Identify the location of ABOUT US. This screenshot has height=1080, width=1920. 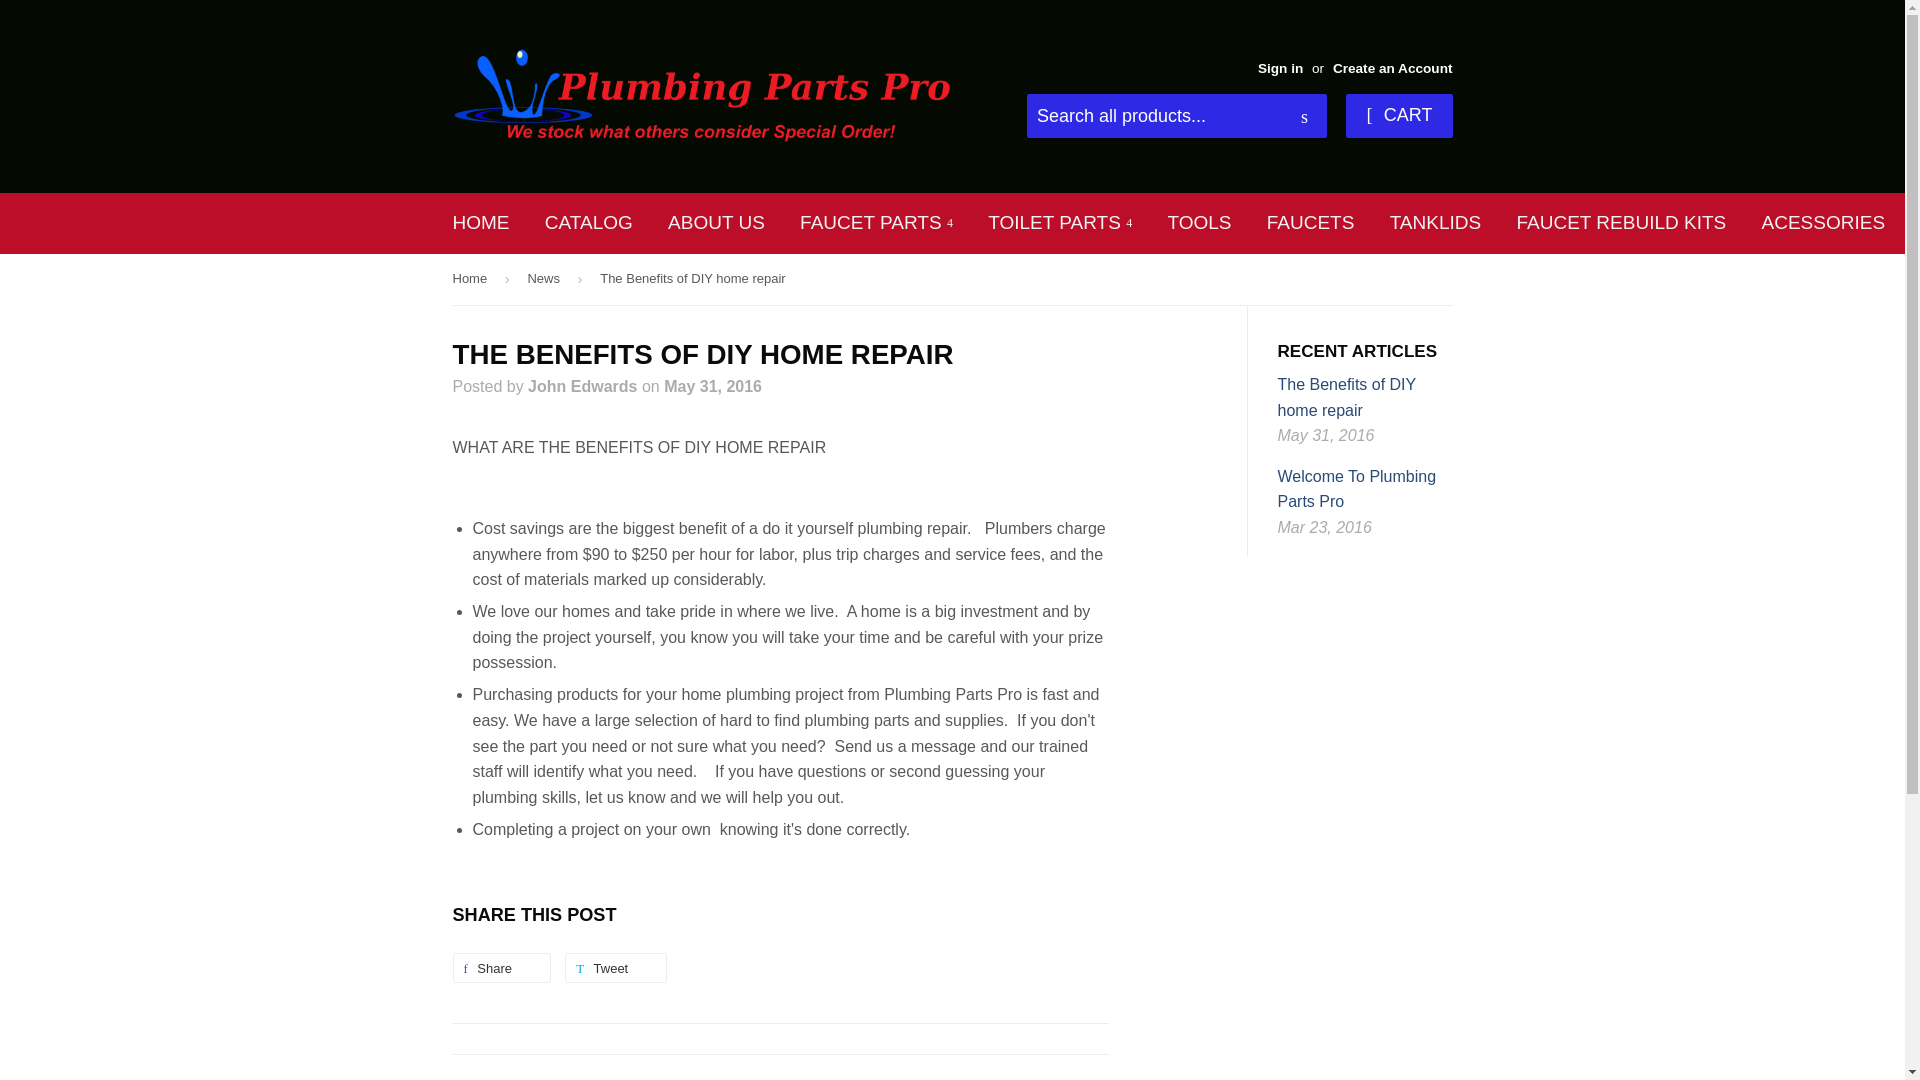
(716, 222).